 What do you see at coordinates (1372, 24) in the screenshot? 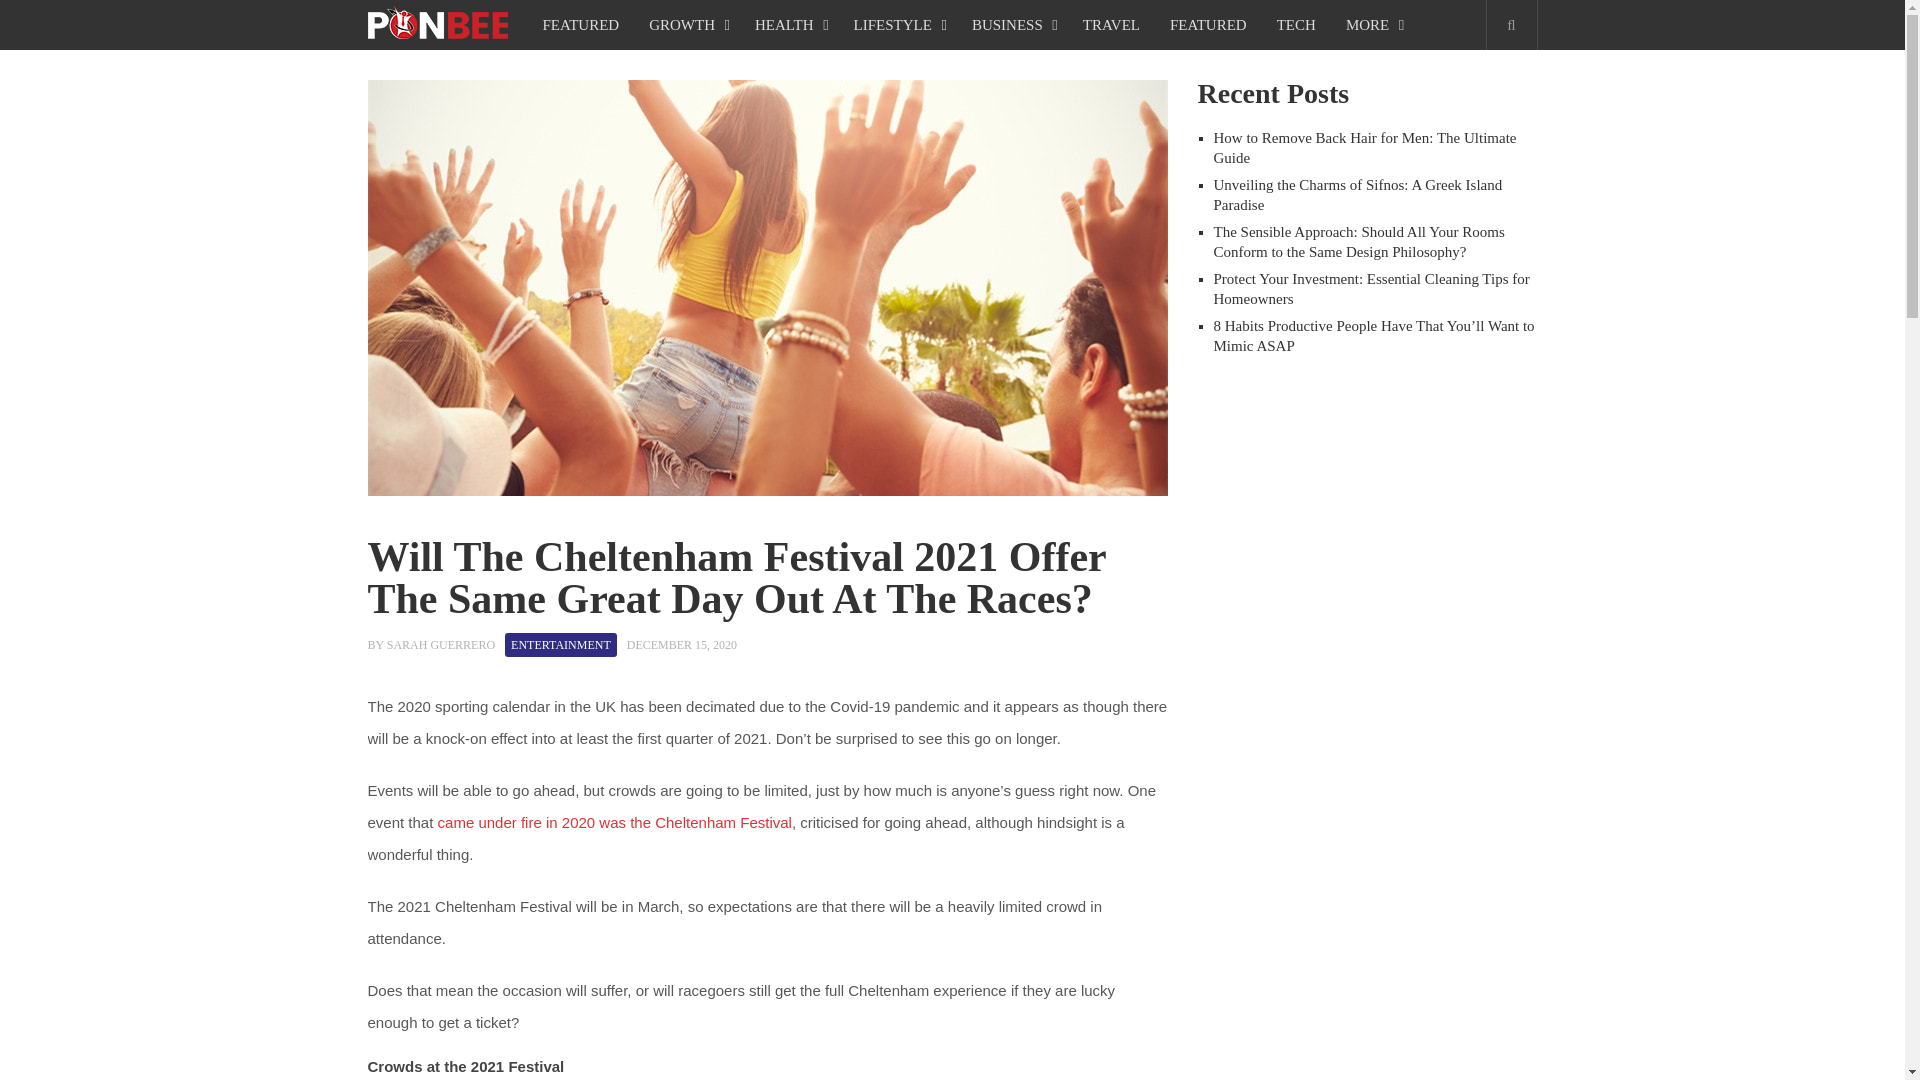
I see `MORE` at bounding box center [1372, 24].